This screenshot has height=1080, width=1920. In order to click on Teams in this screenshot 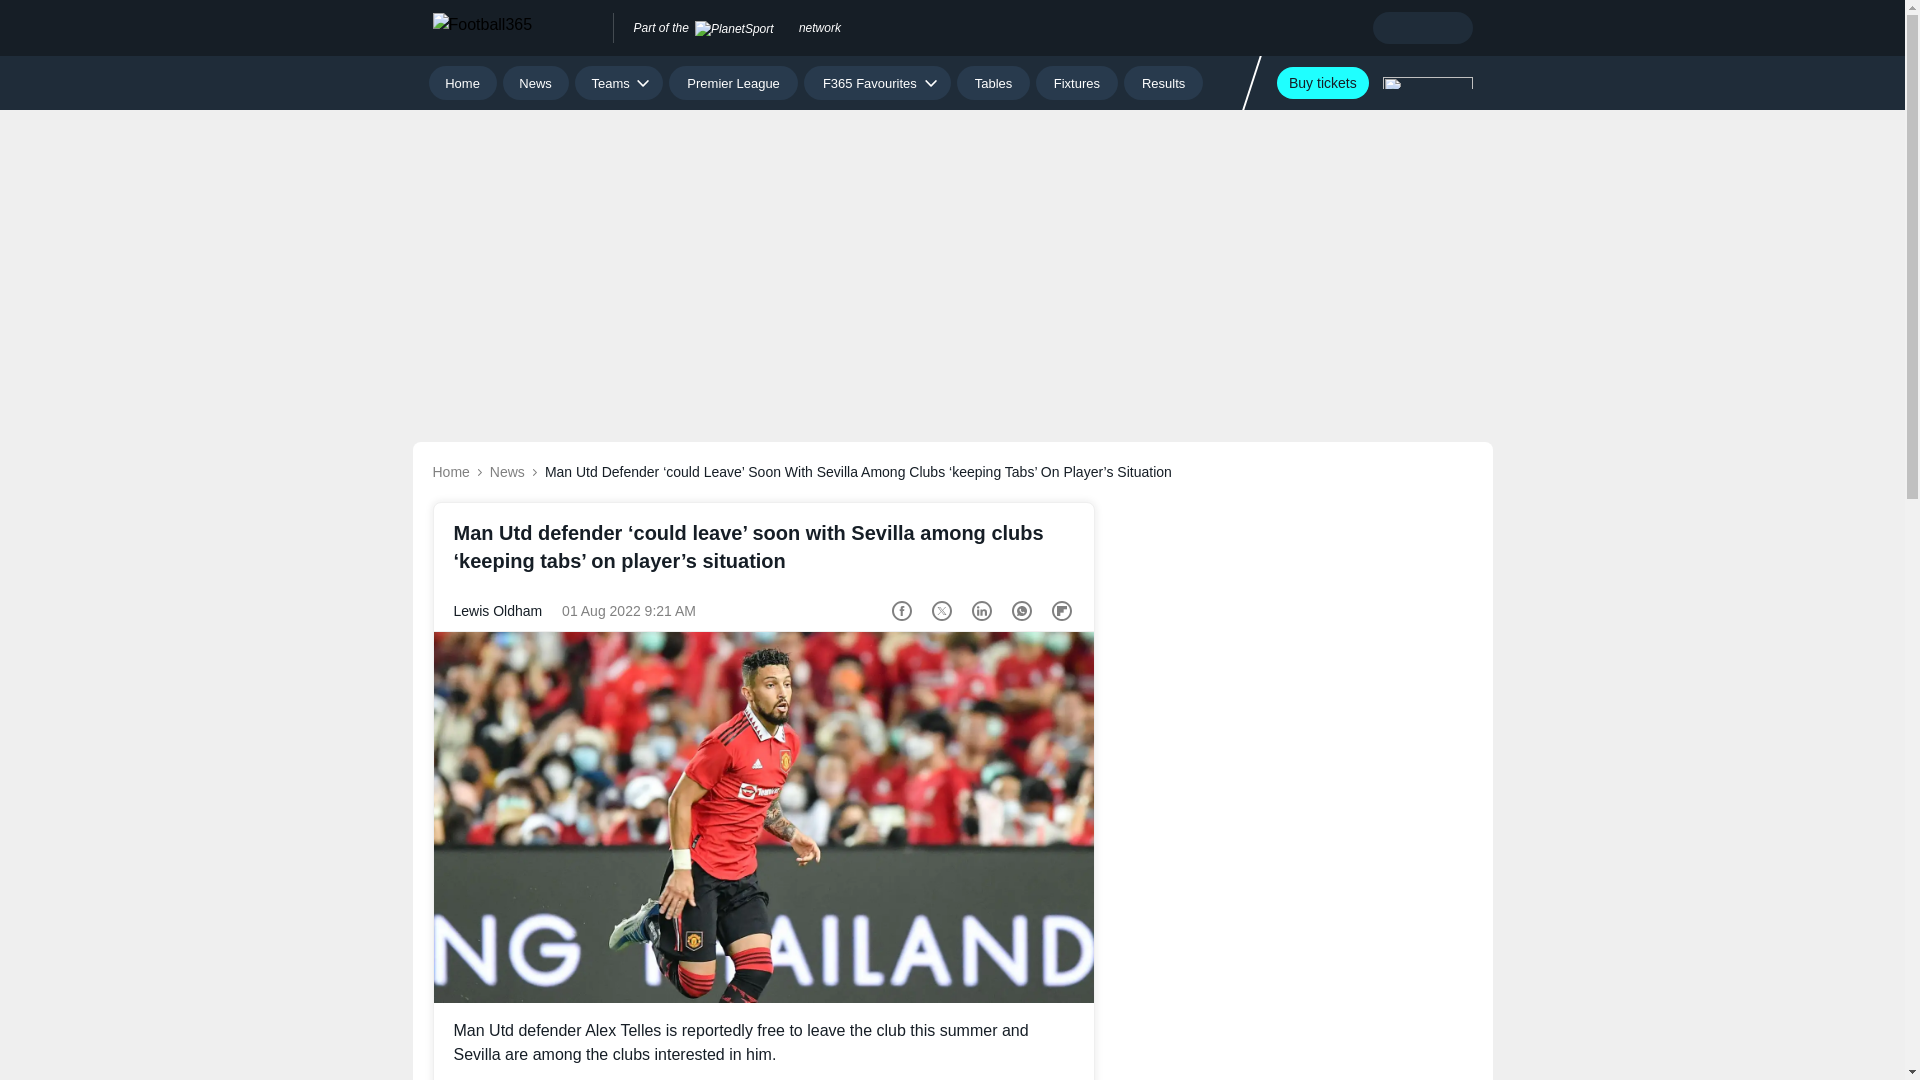, I will do `click(618, 82)`.